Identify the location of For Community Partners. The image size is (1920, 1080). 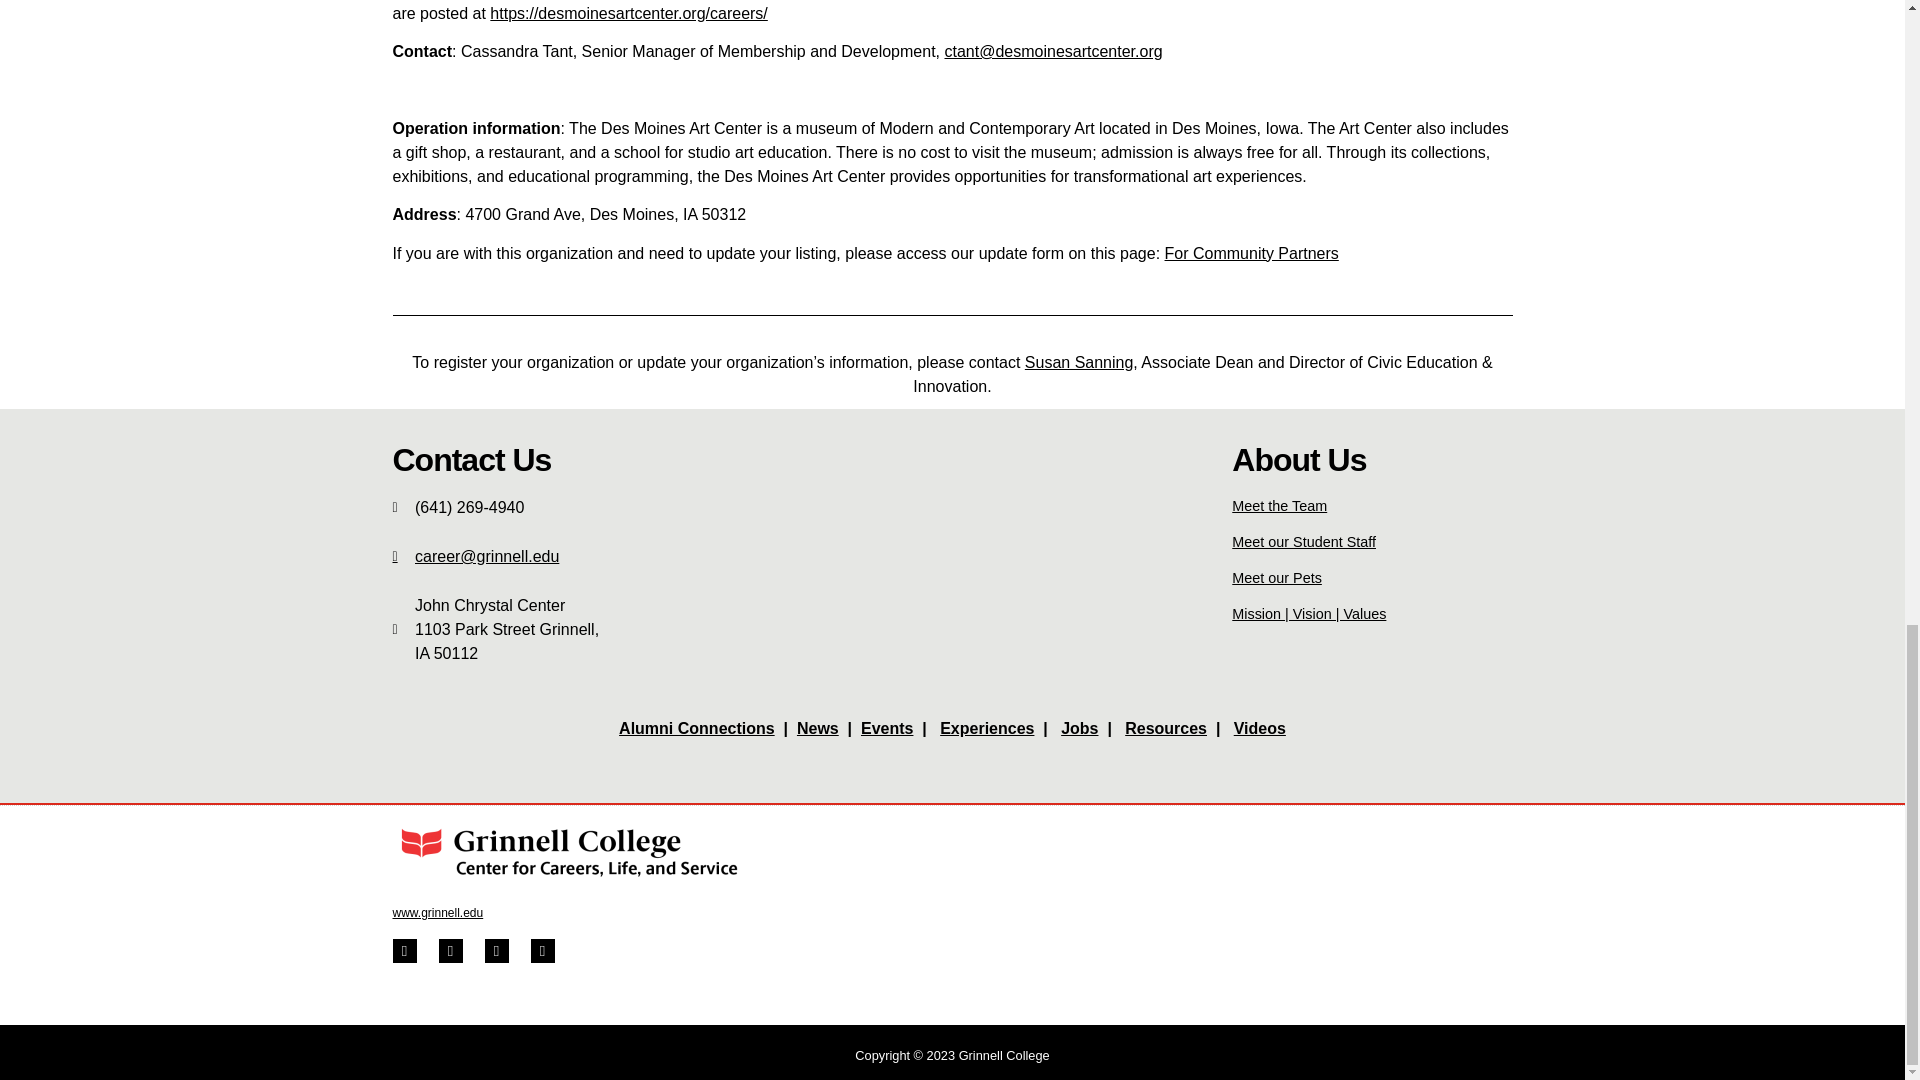
(1252, 254).